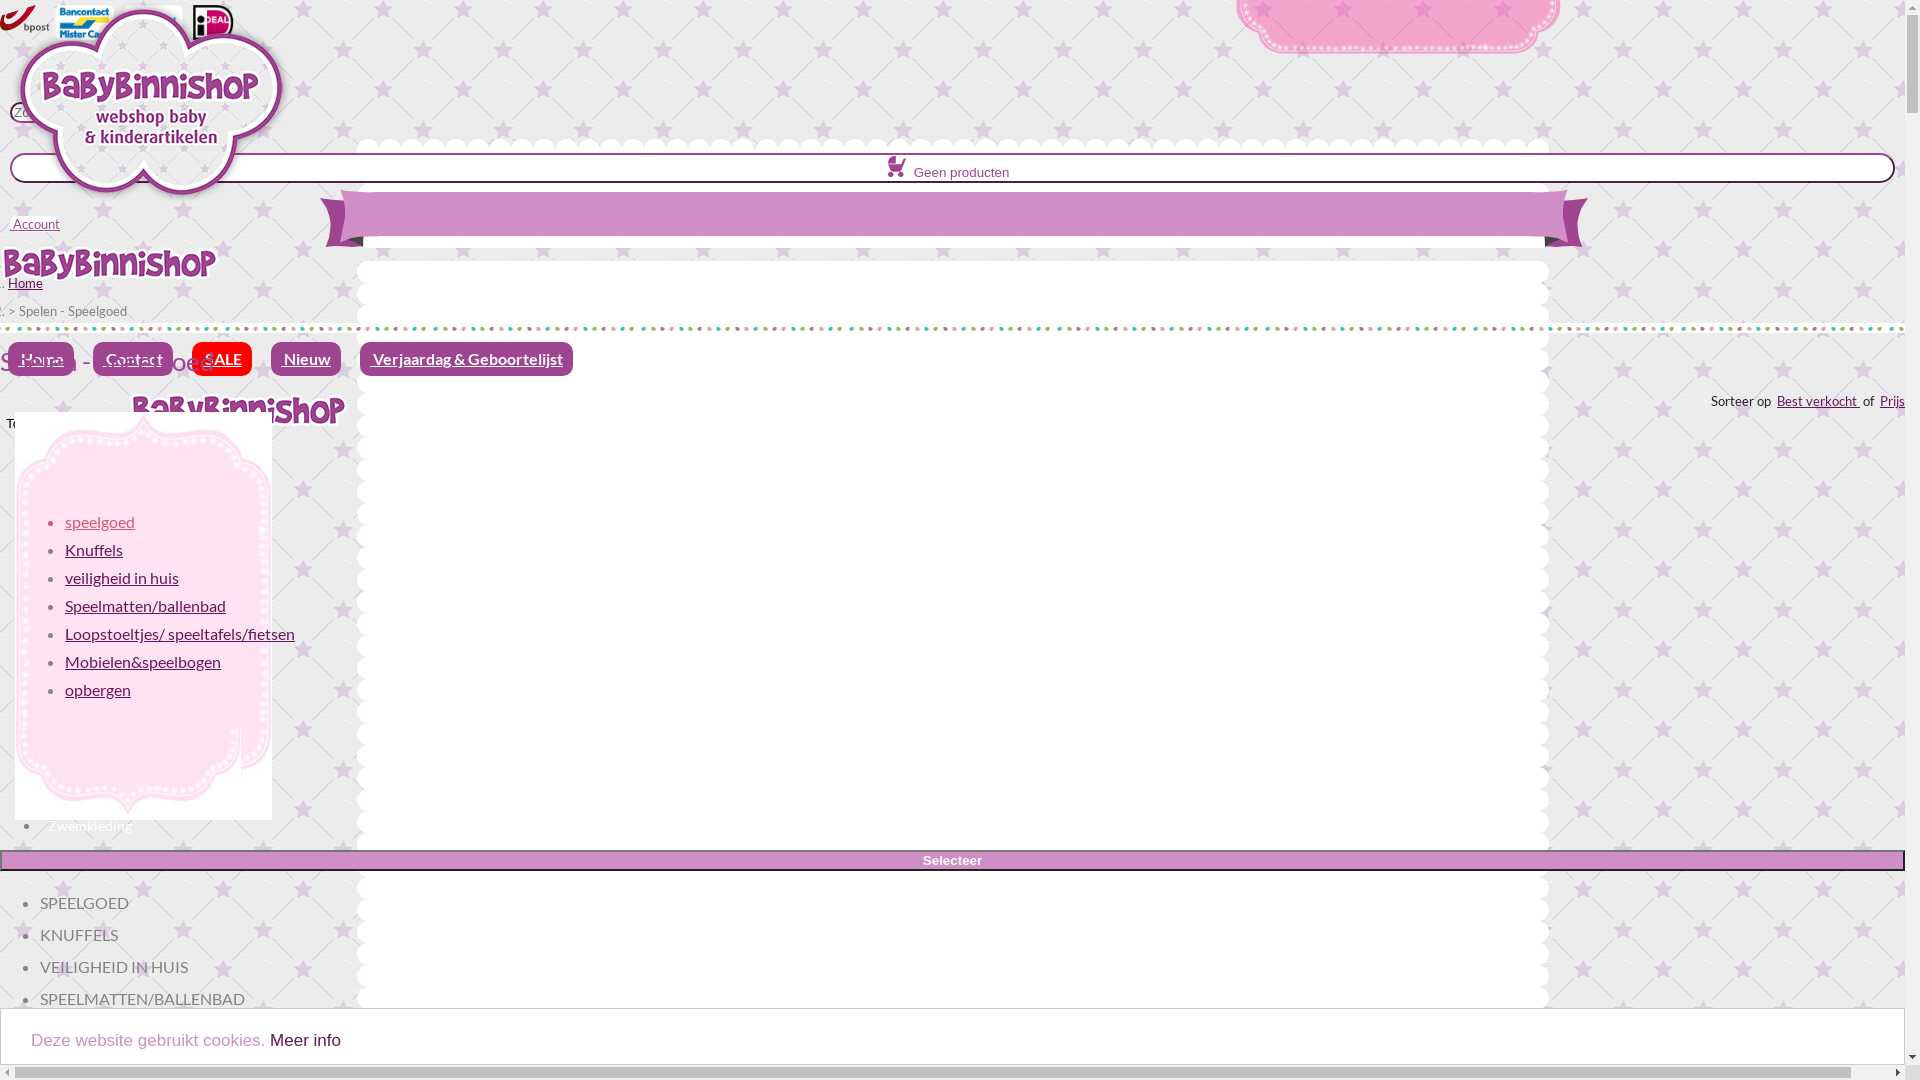 This screenshot has width=1920, height=1080. What do you see at coordinates (1818, 401) in the screenshot?
I see `Best verkocht` at bounding box center [1818, 401].